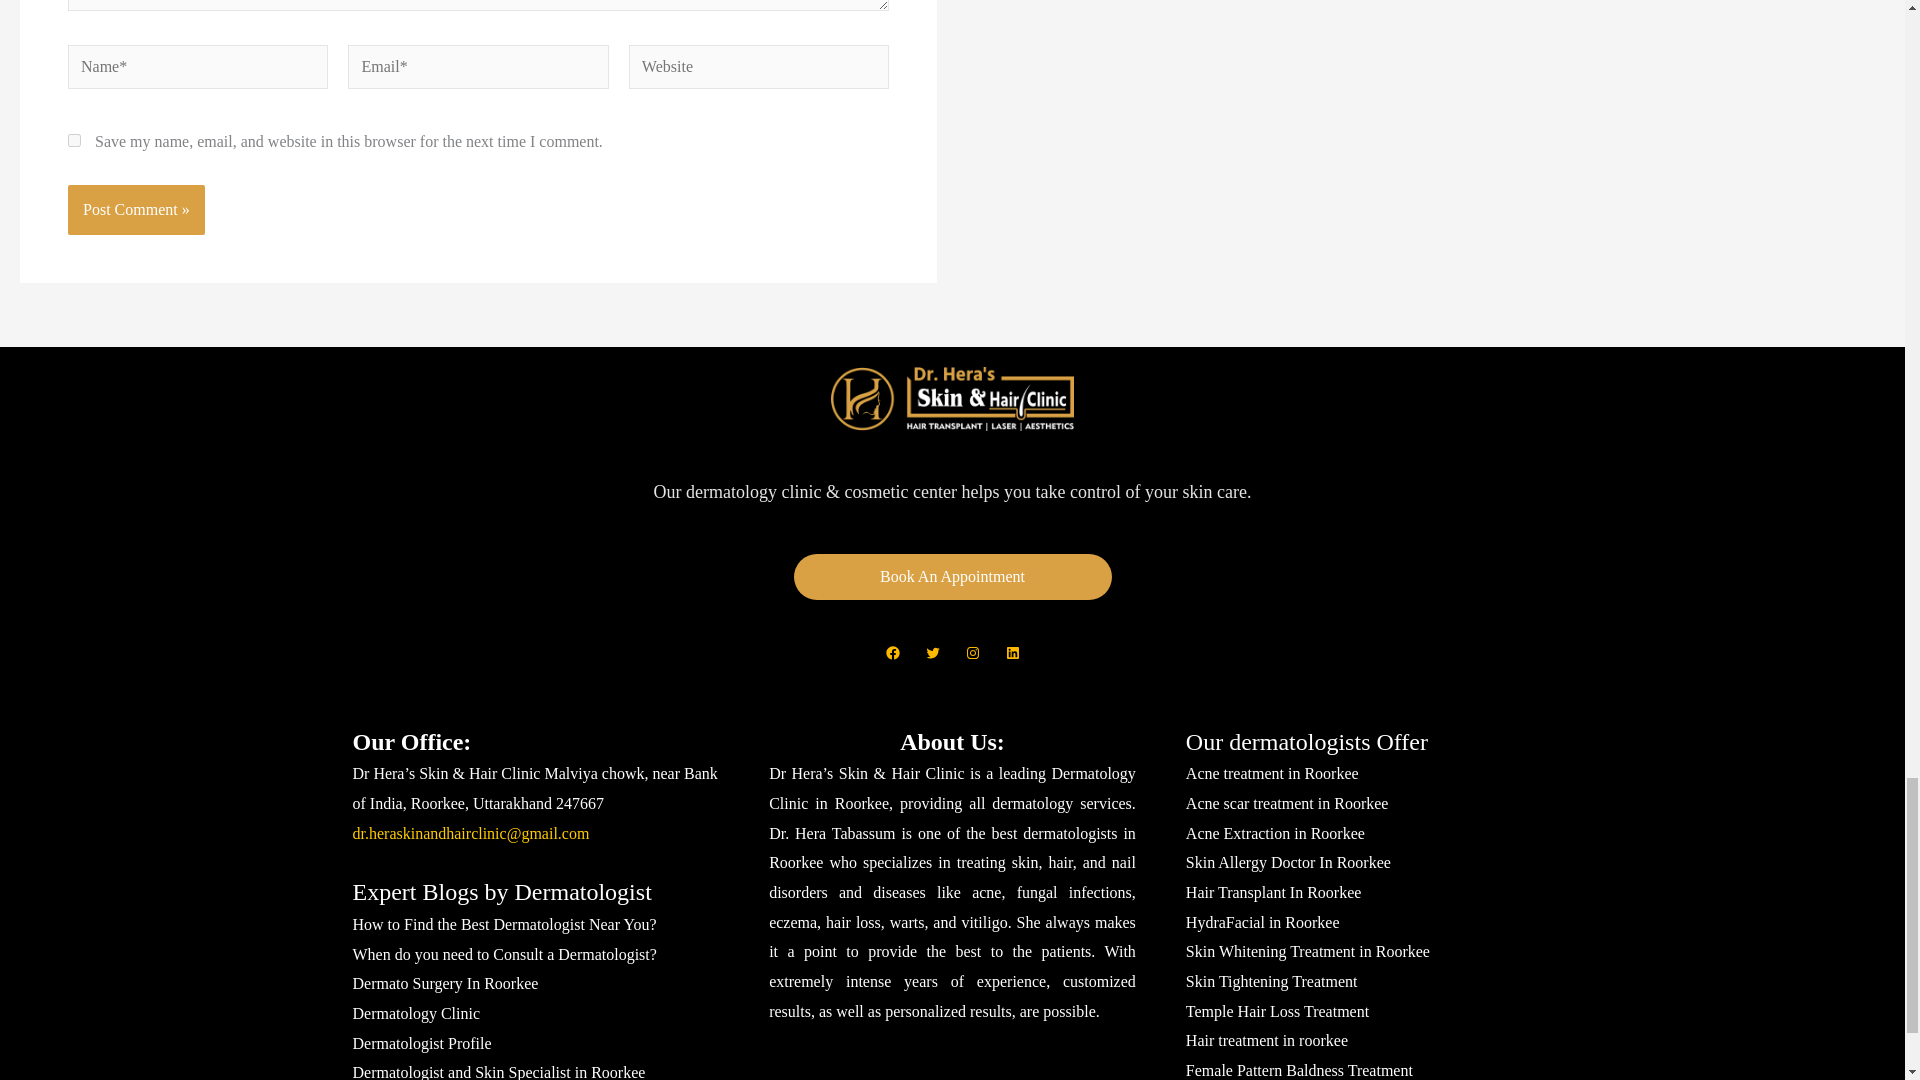 The width and height of the screenshot is (1920, 1080). Describe the element at coordinates (1274, 892) in the screenshot. I see `Hair Transplant In Roorkee` at that location.